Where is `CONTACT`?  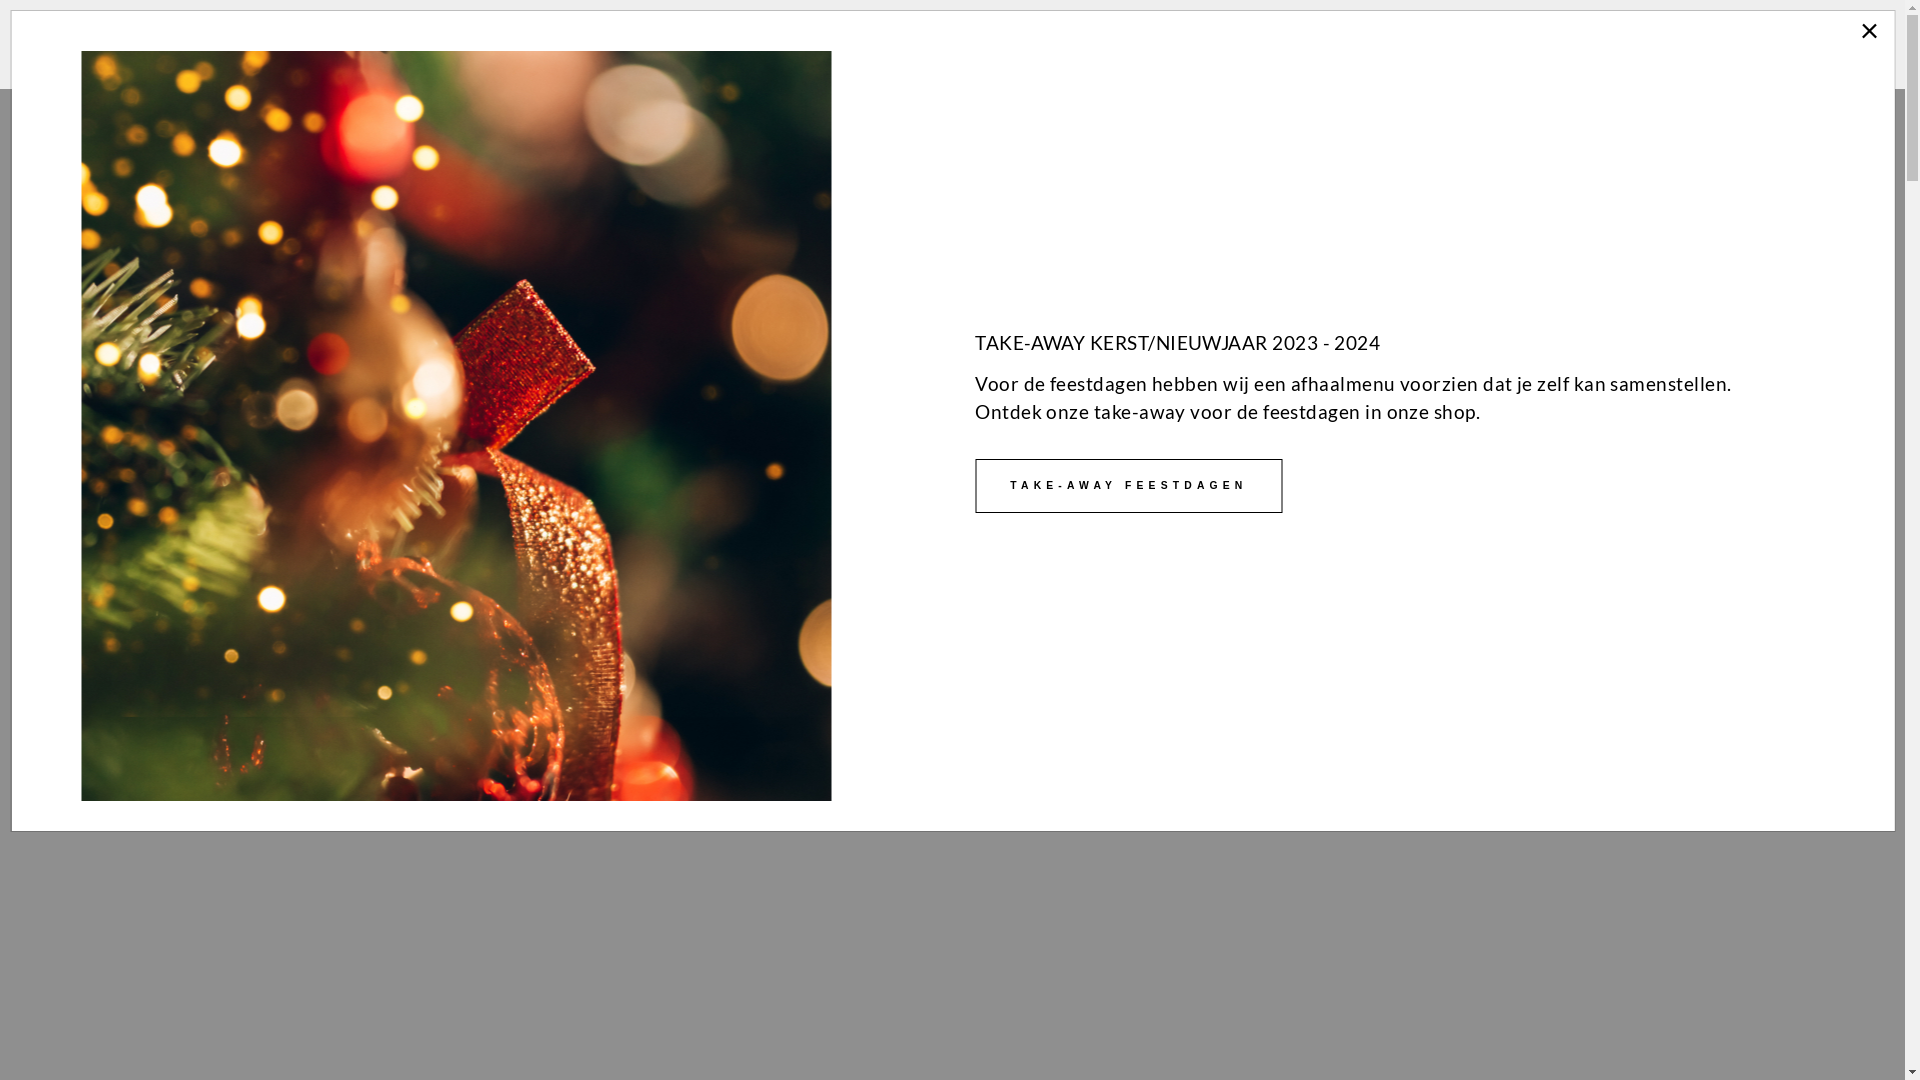
CONTACT is located at coordinates (1664, 48).